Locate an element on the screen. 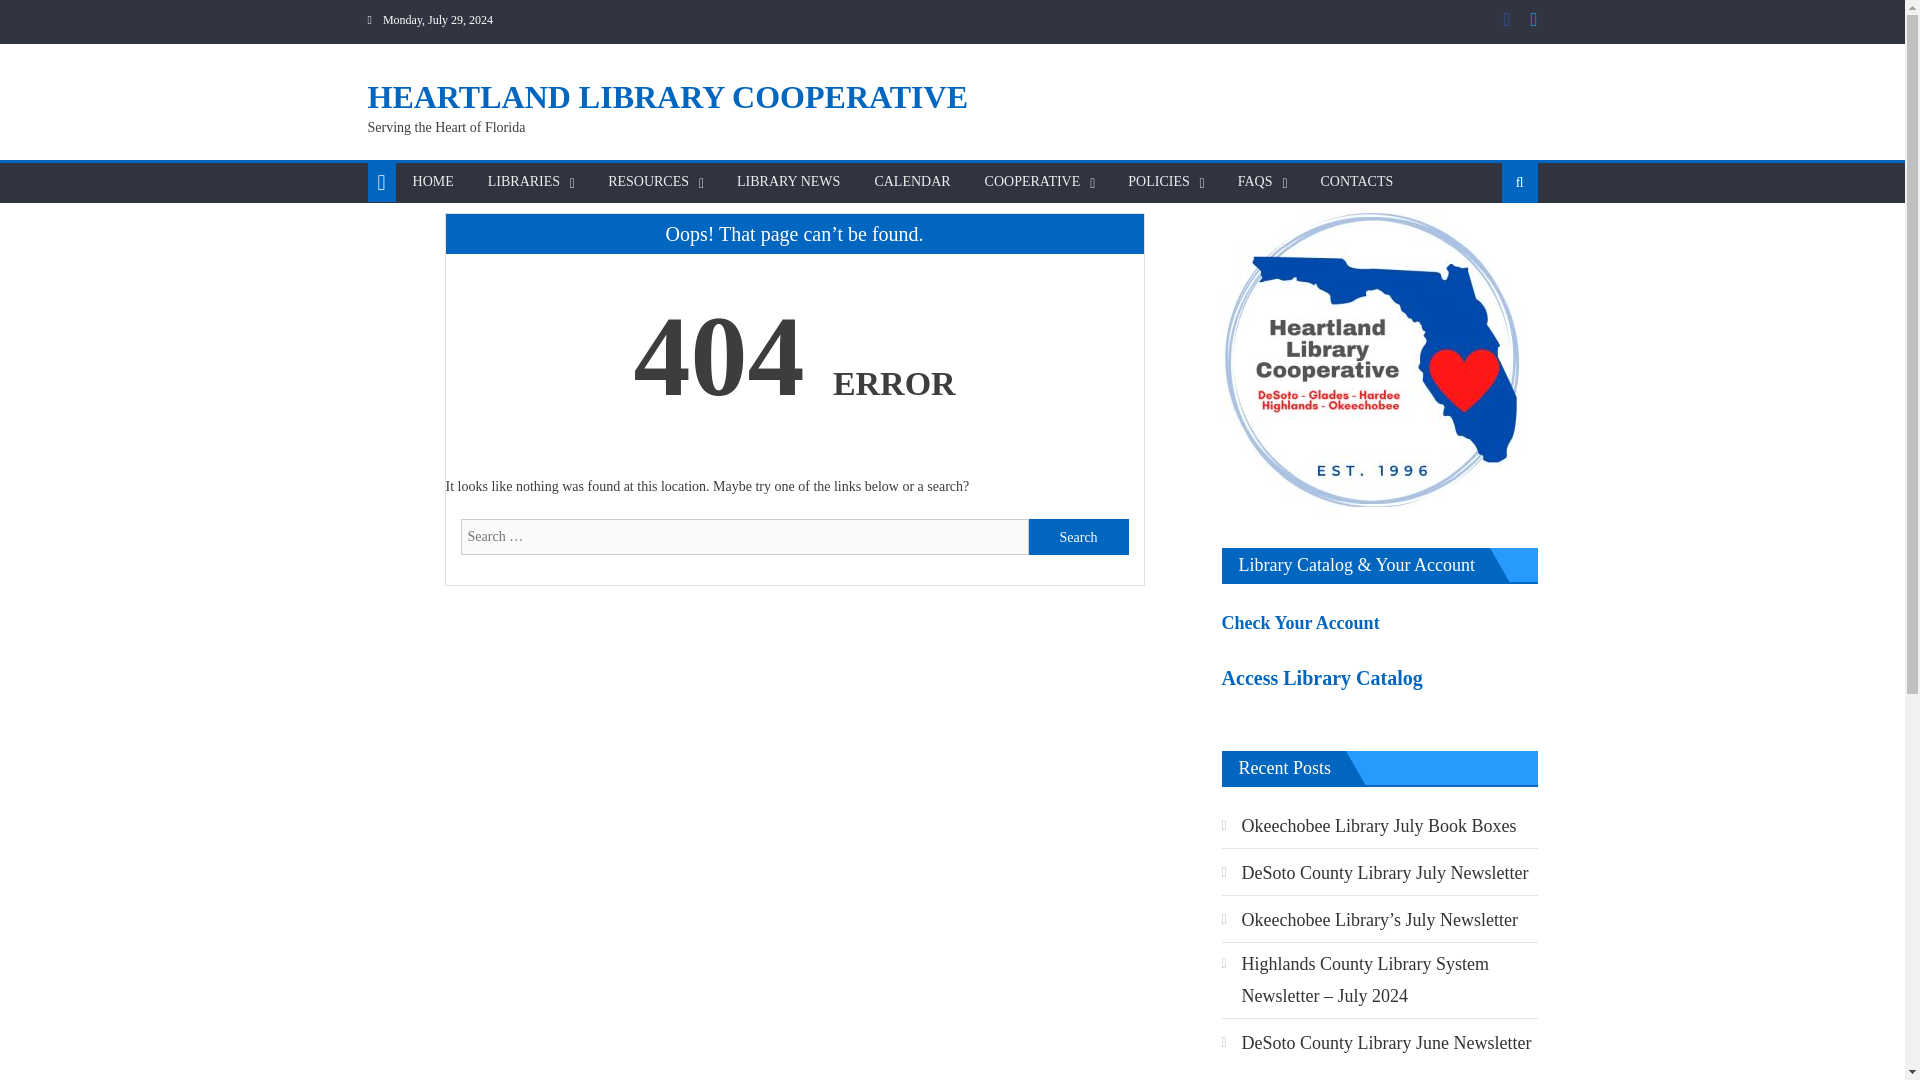 This screenshot has width=1920, height=1080. LIBRARY NEWS is located at coordinates (788, 182).